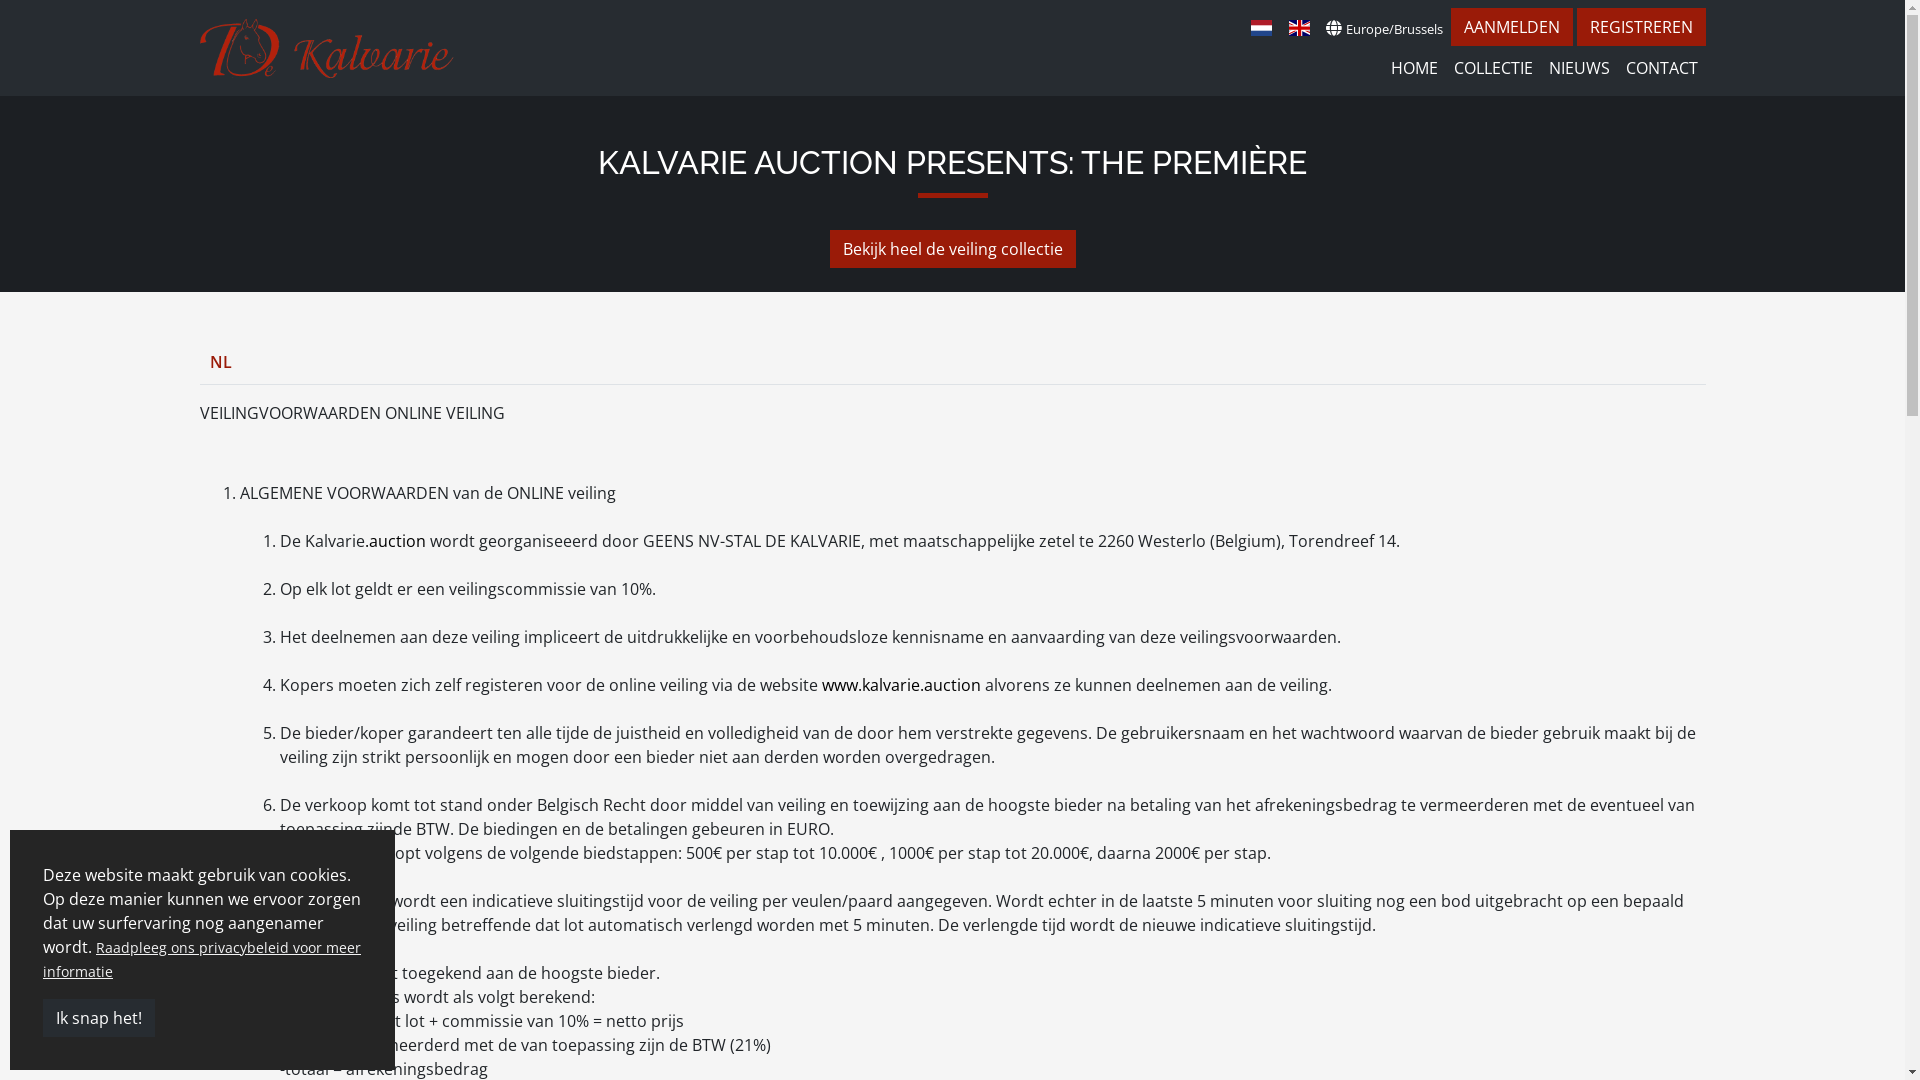 The height and width of the screenshot is (1080, 1920). What do you see at coordinates (1494, 68) in the screenshot?
I see `COLLECTIE` at bounding box center [1494, 68].